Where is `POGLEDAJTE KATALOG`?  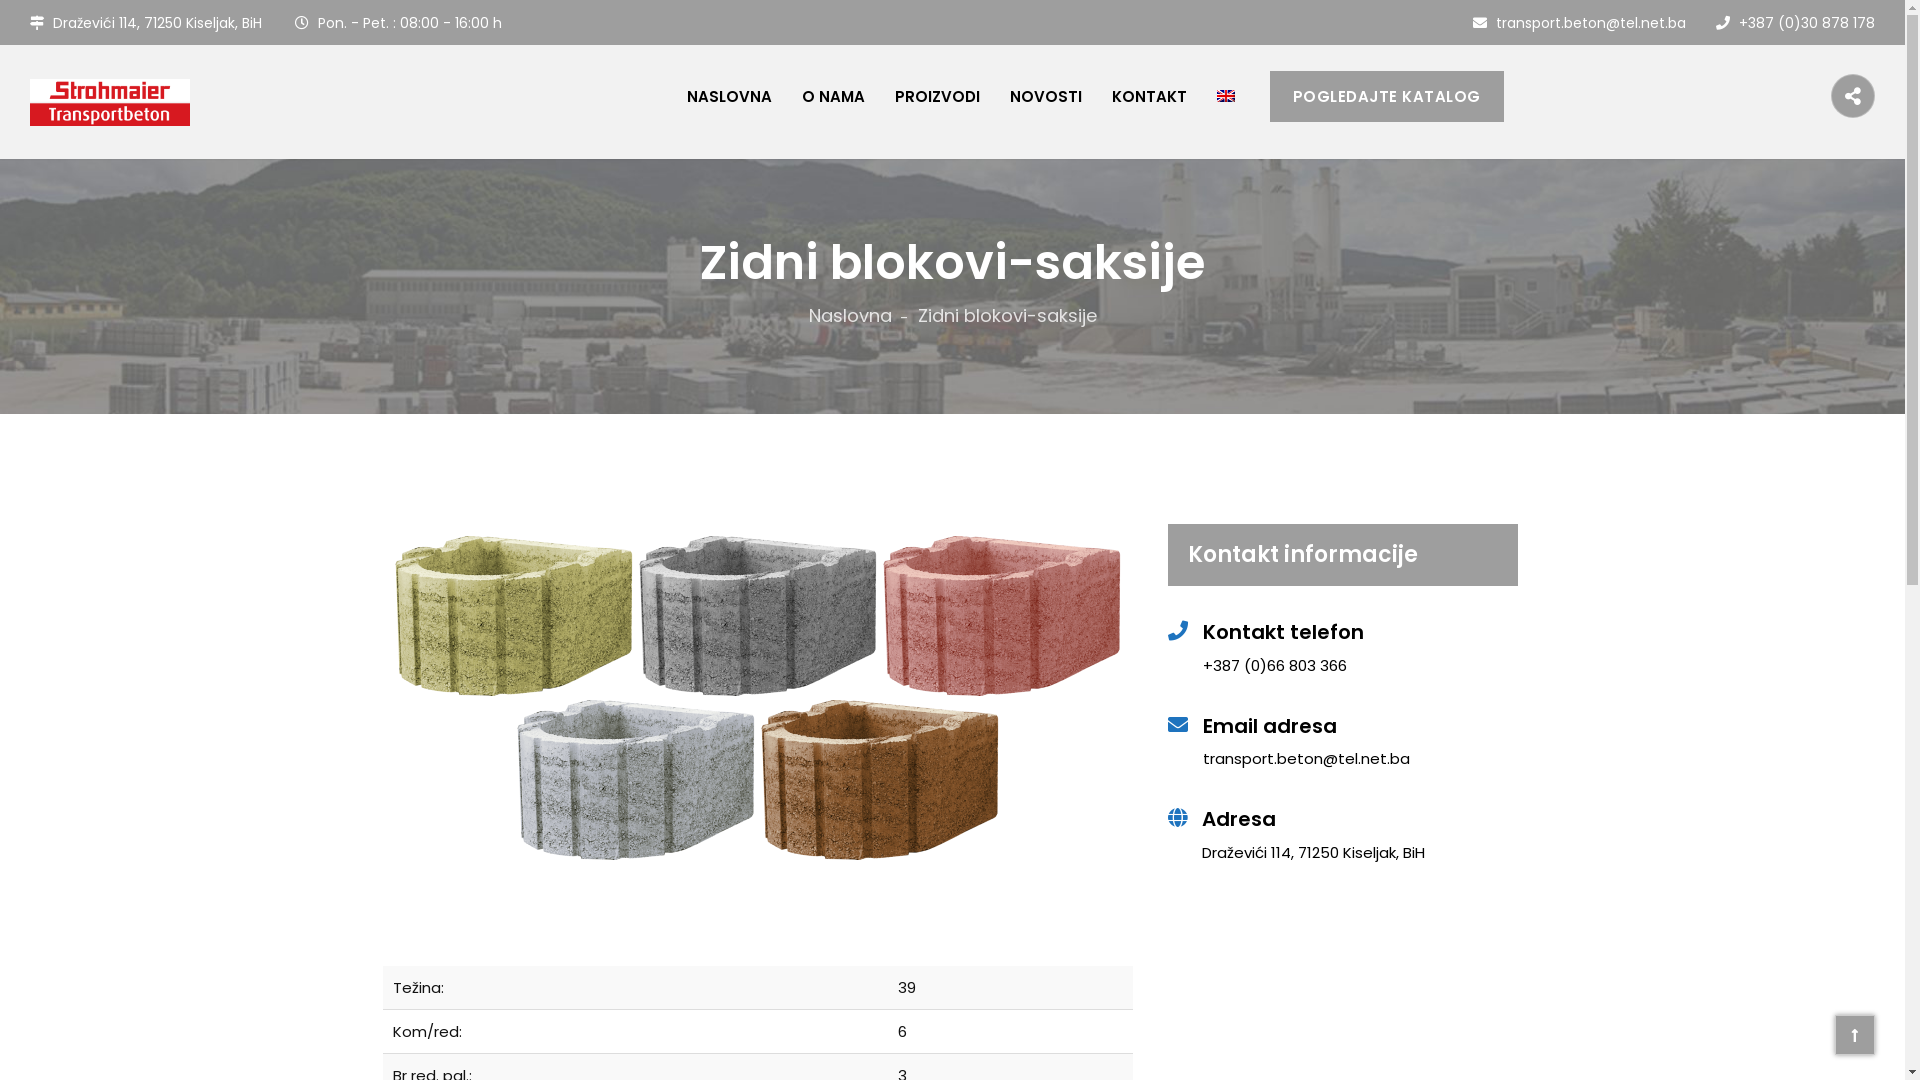 POGLEDAJTE KATALOG is located at coordinates (1387, 96).